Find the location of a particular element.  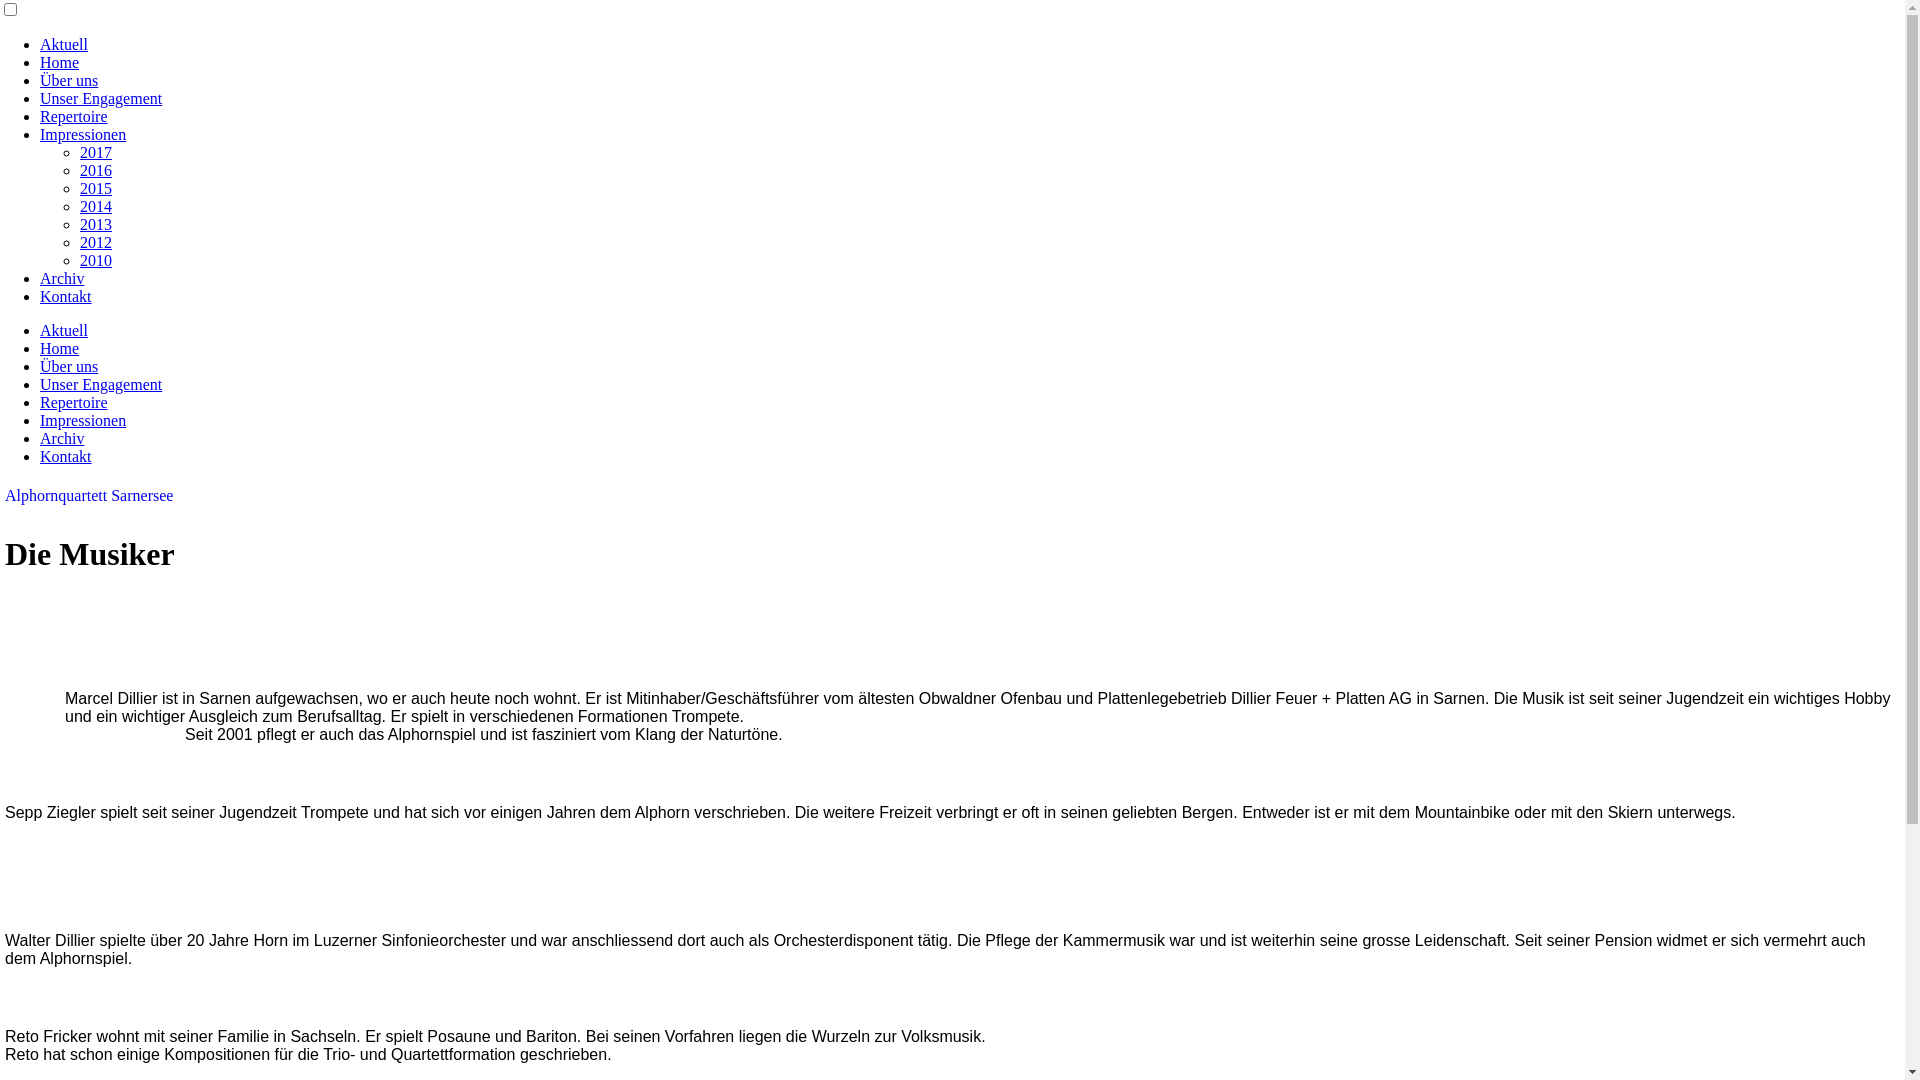

2017 is located at coordinates (96, 152).